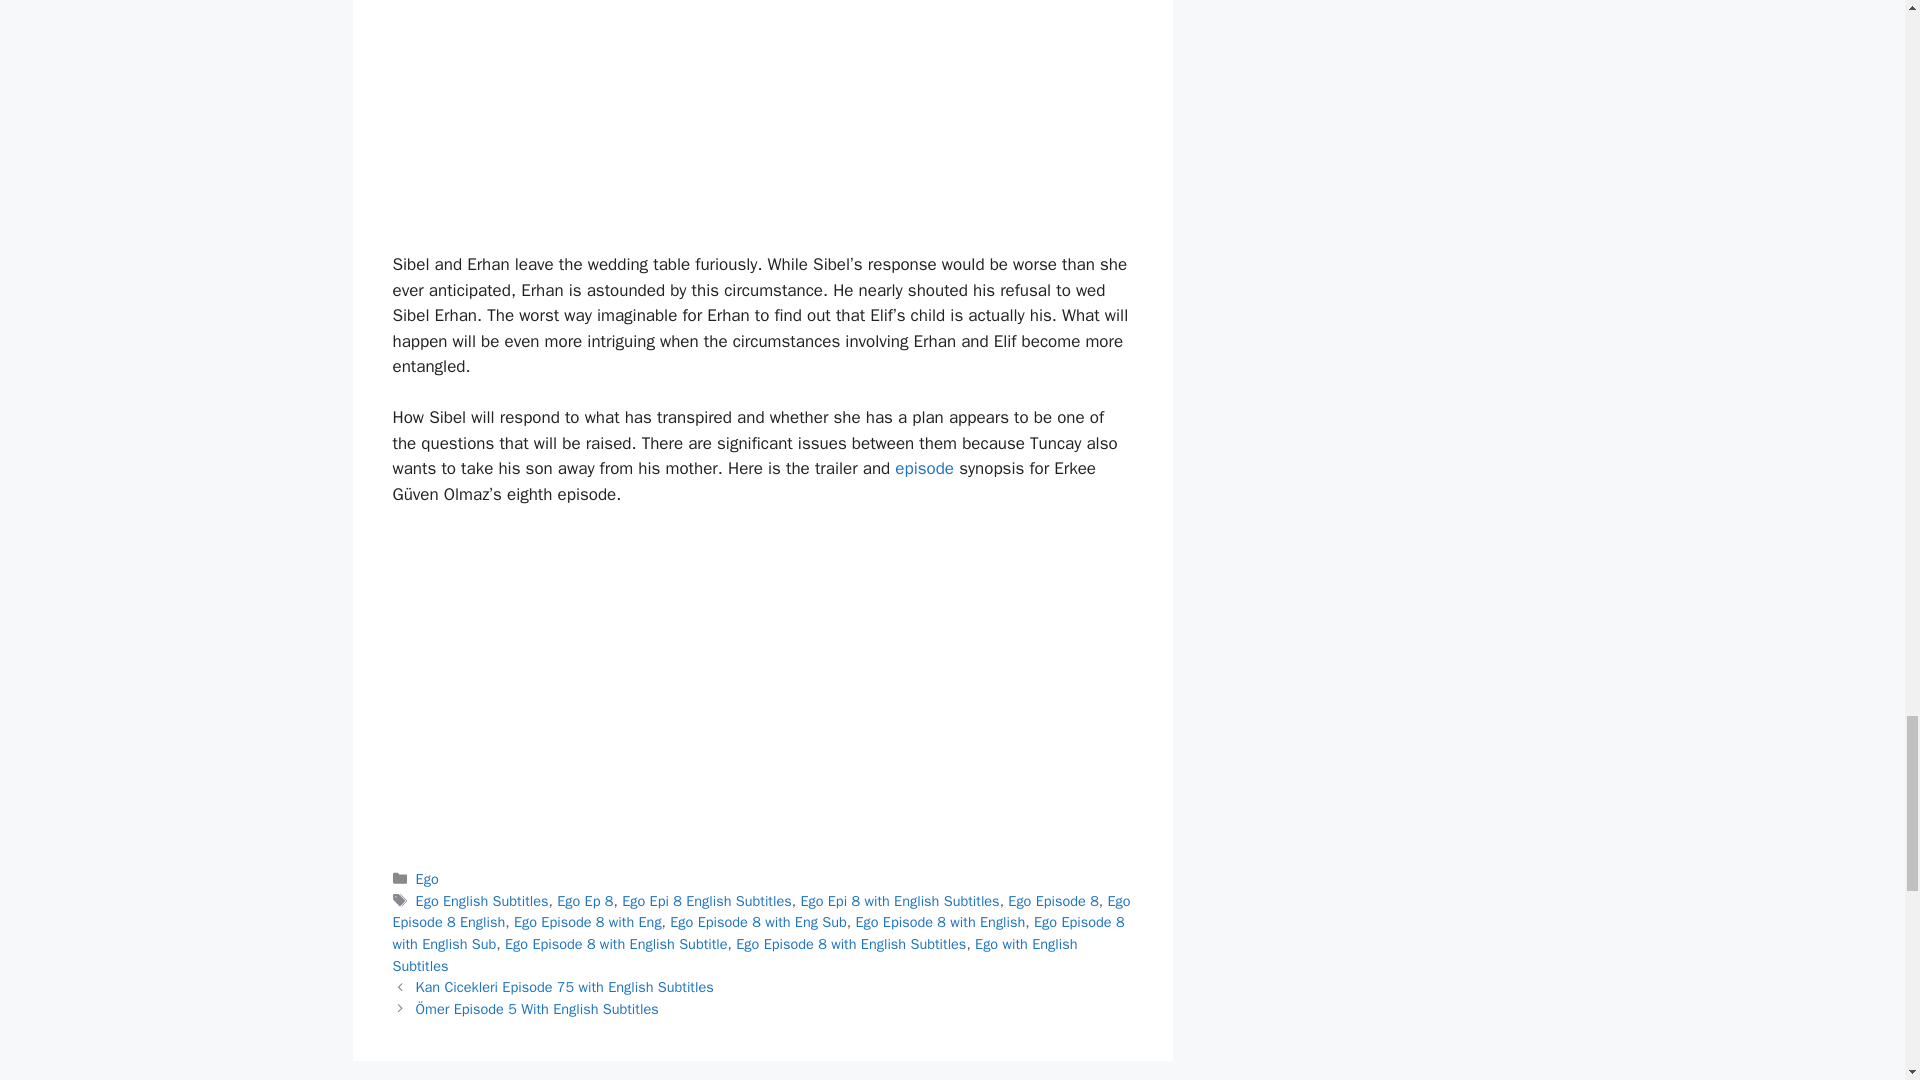  Describe the element at coordinates (1053, 901) in the screenshot. I see `Ego Episode 8` at that location.